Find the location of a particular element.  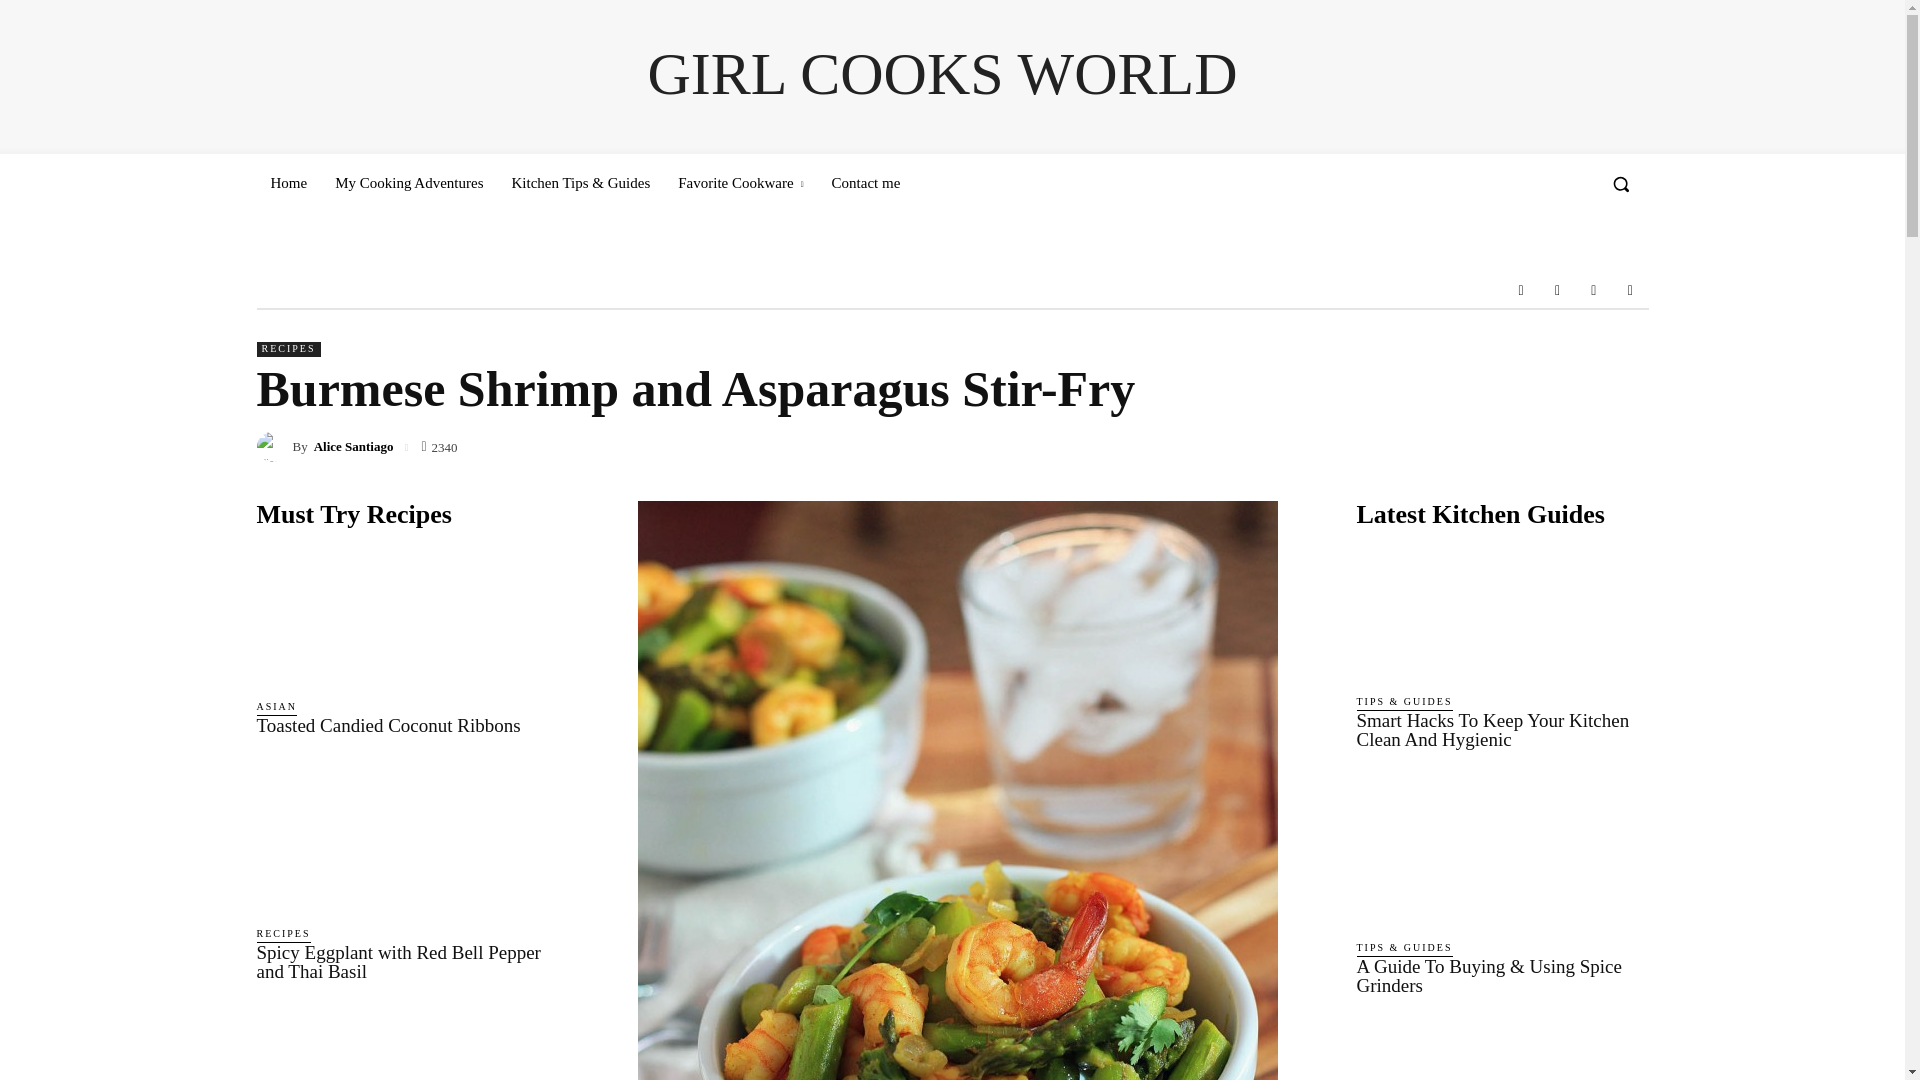

VKontakte is located at coordinates (1594, 290).